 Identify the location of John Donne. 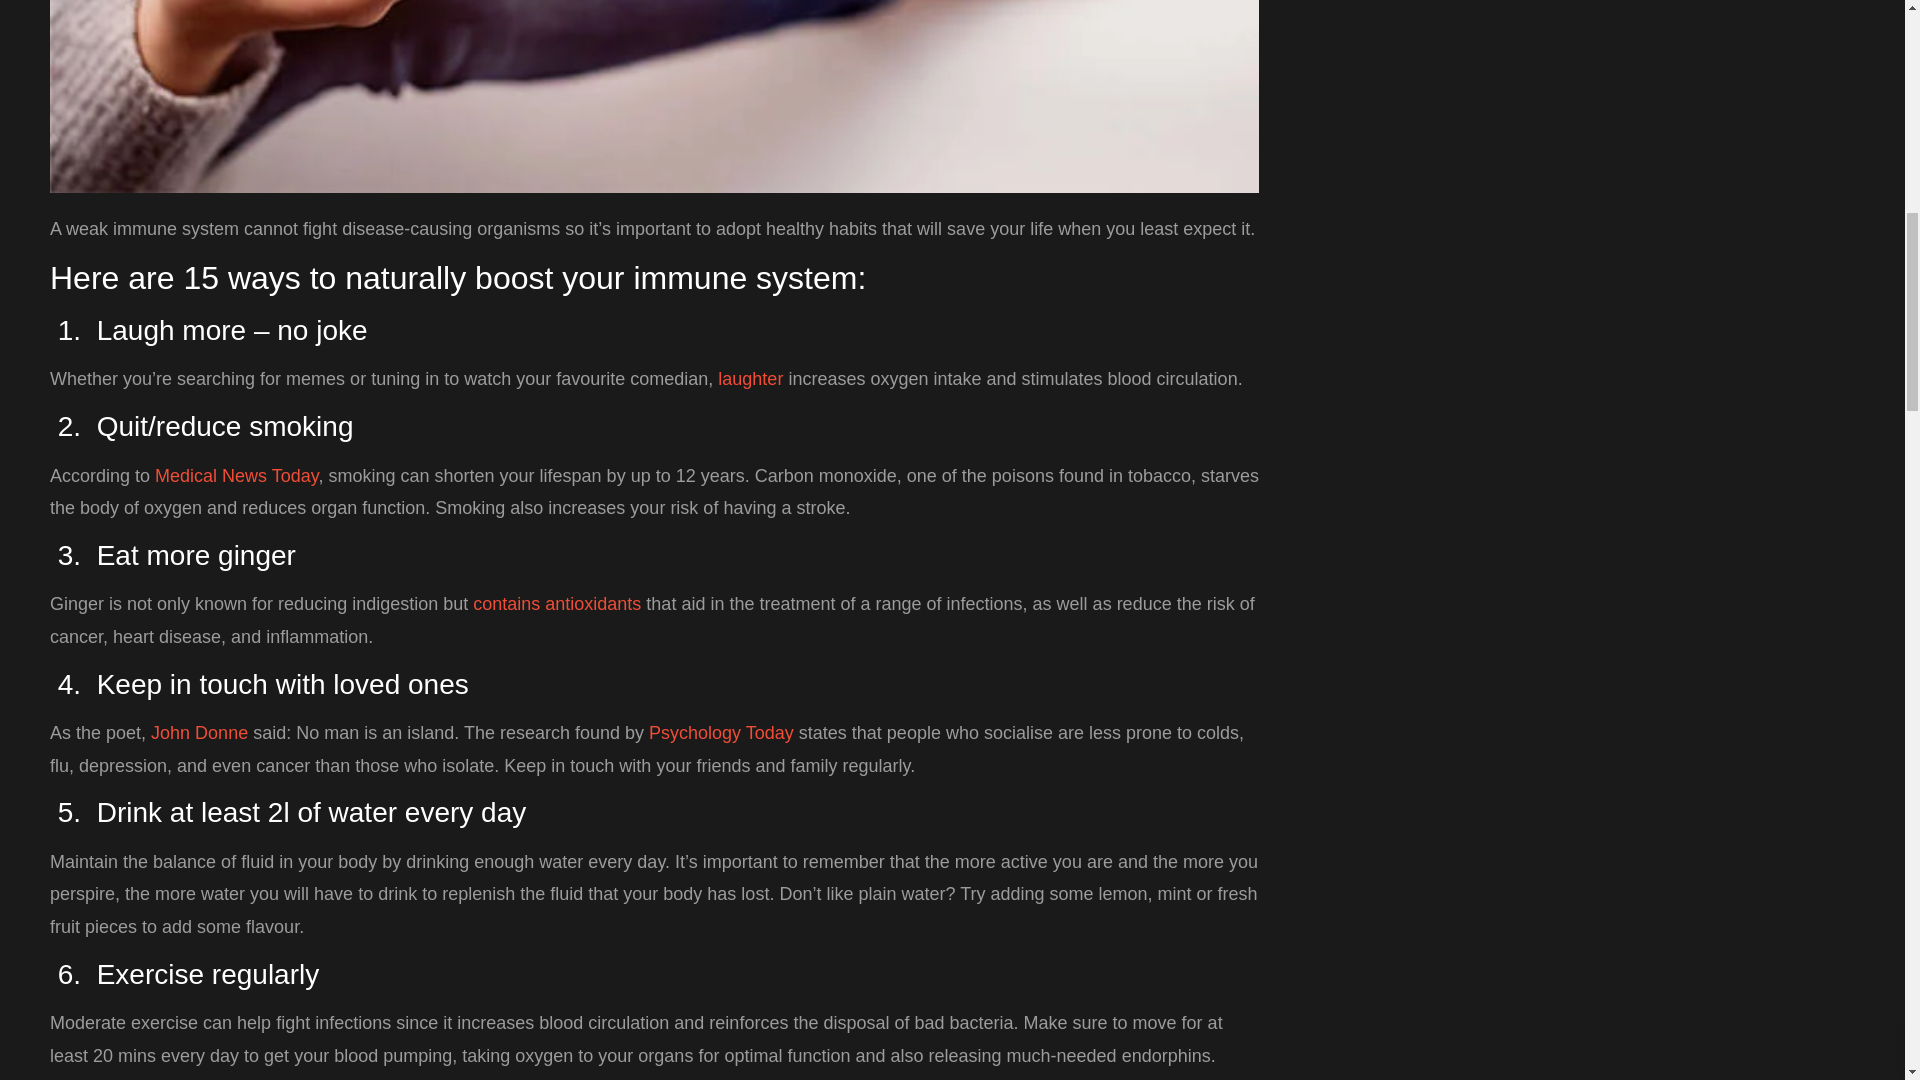
(199, 732).